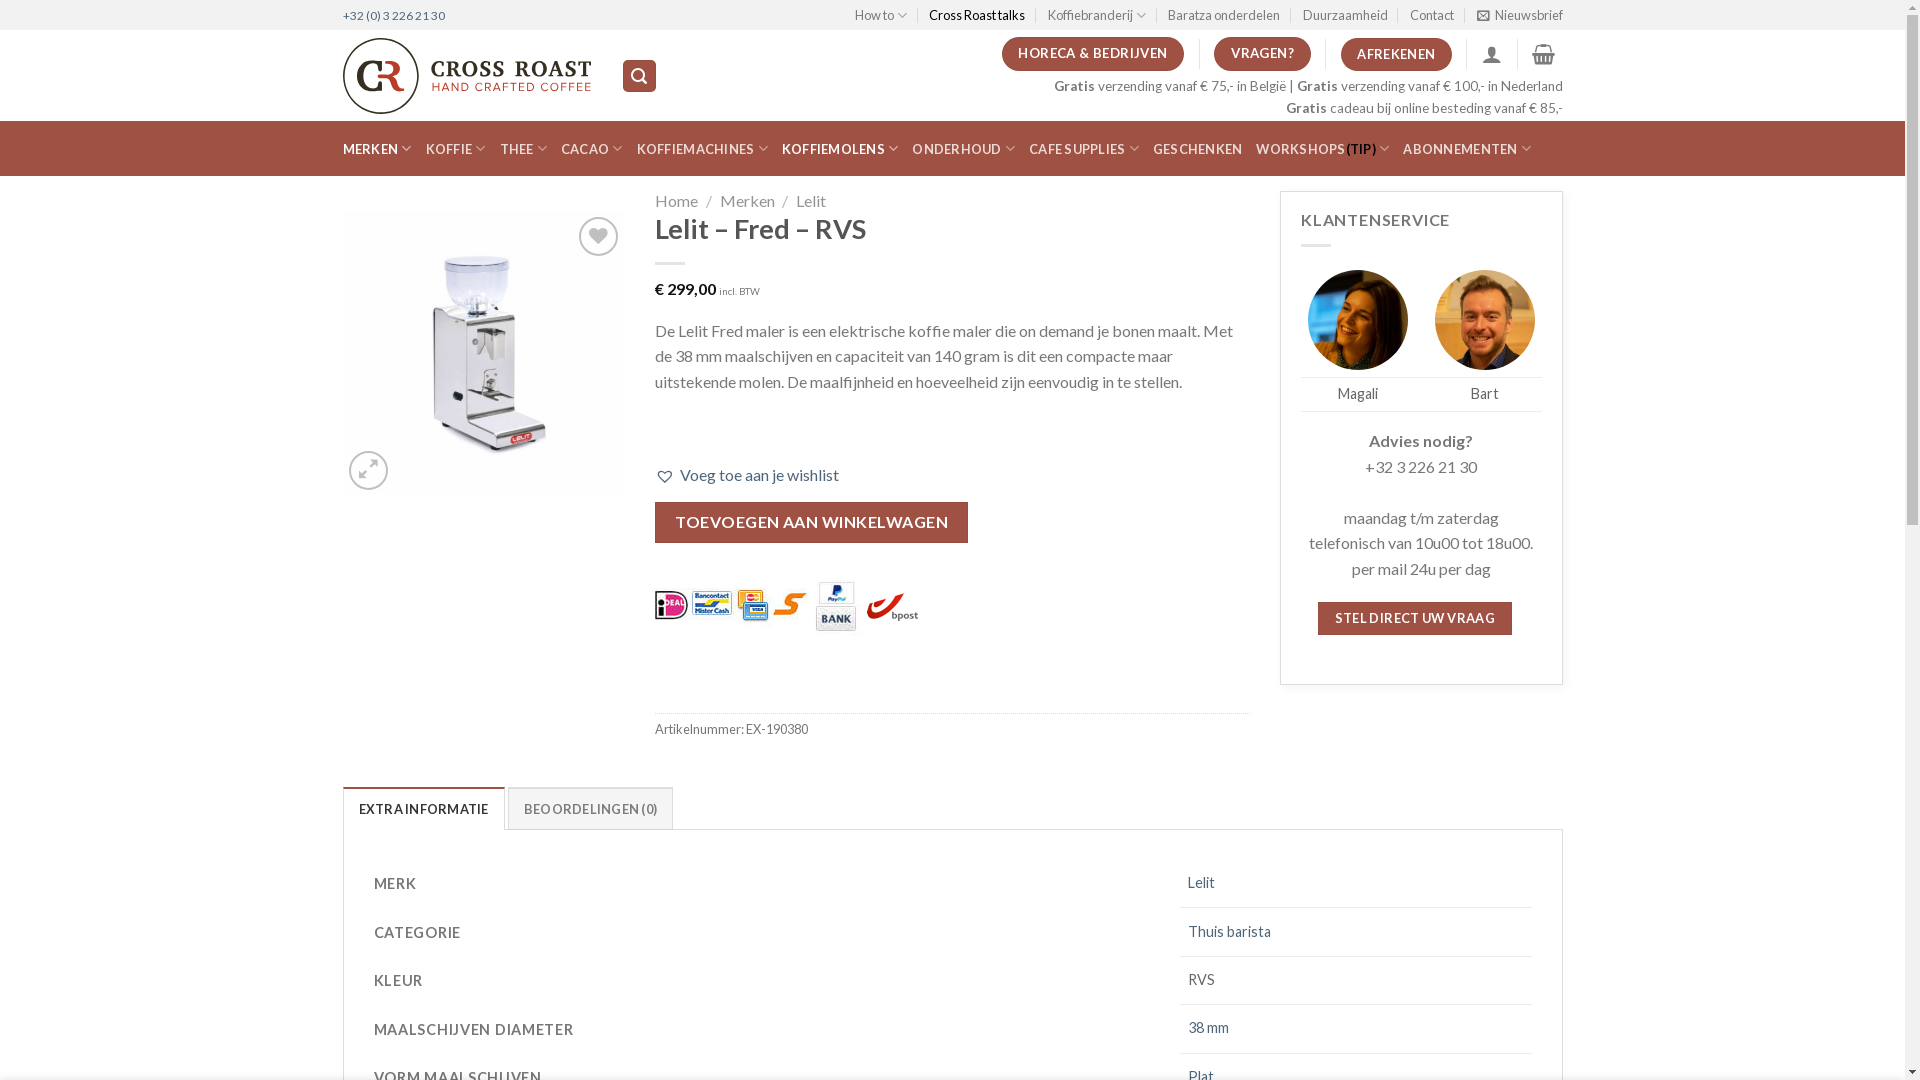  Describe the element at coordinates (748, 200) in the screenshot. I see `Merken` at that location.